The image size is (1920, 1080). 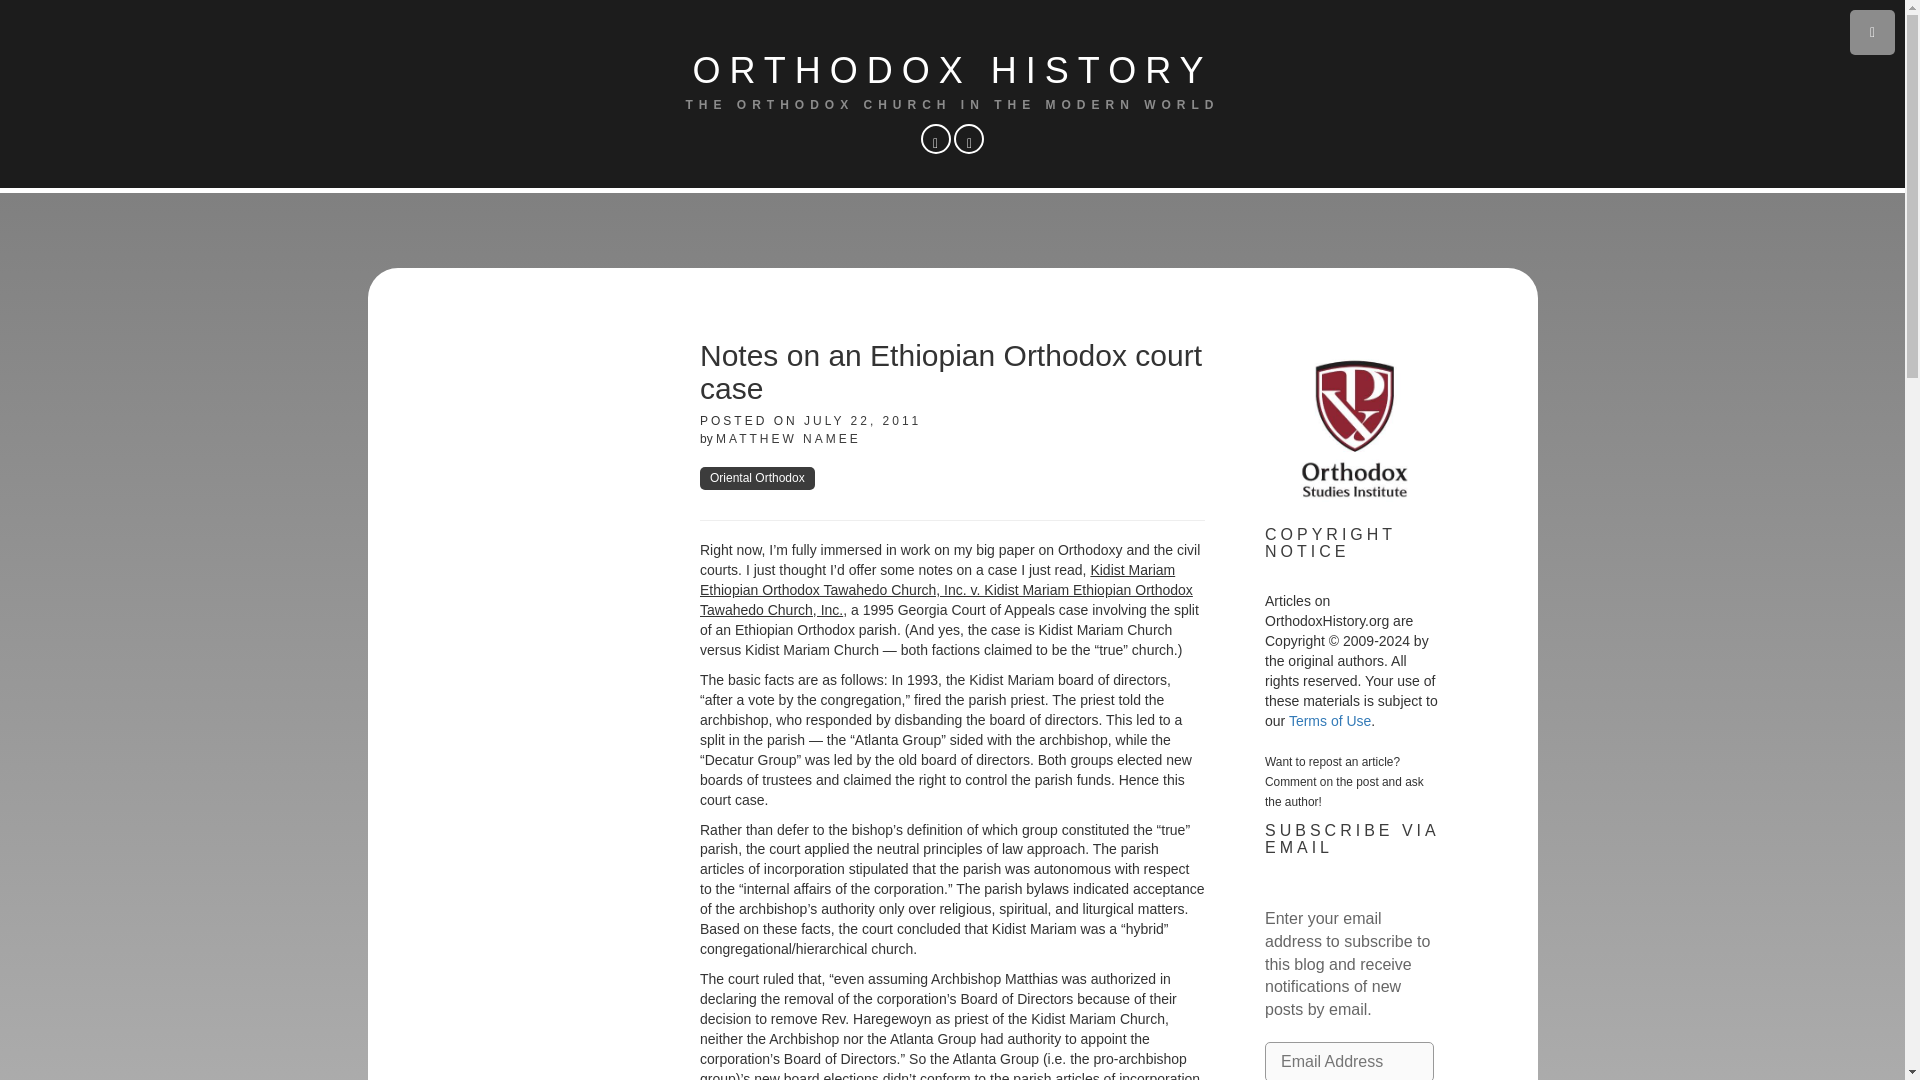 I want to click on JULY 22, 2011, so click(x=862, y=420).